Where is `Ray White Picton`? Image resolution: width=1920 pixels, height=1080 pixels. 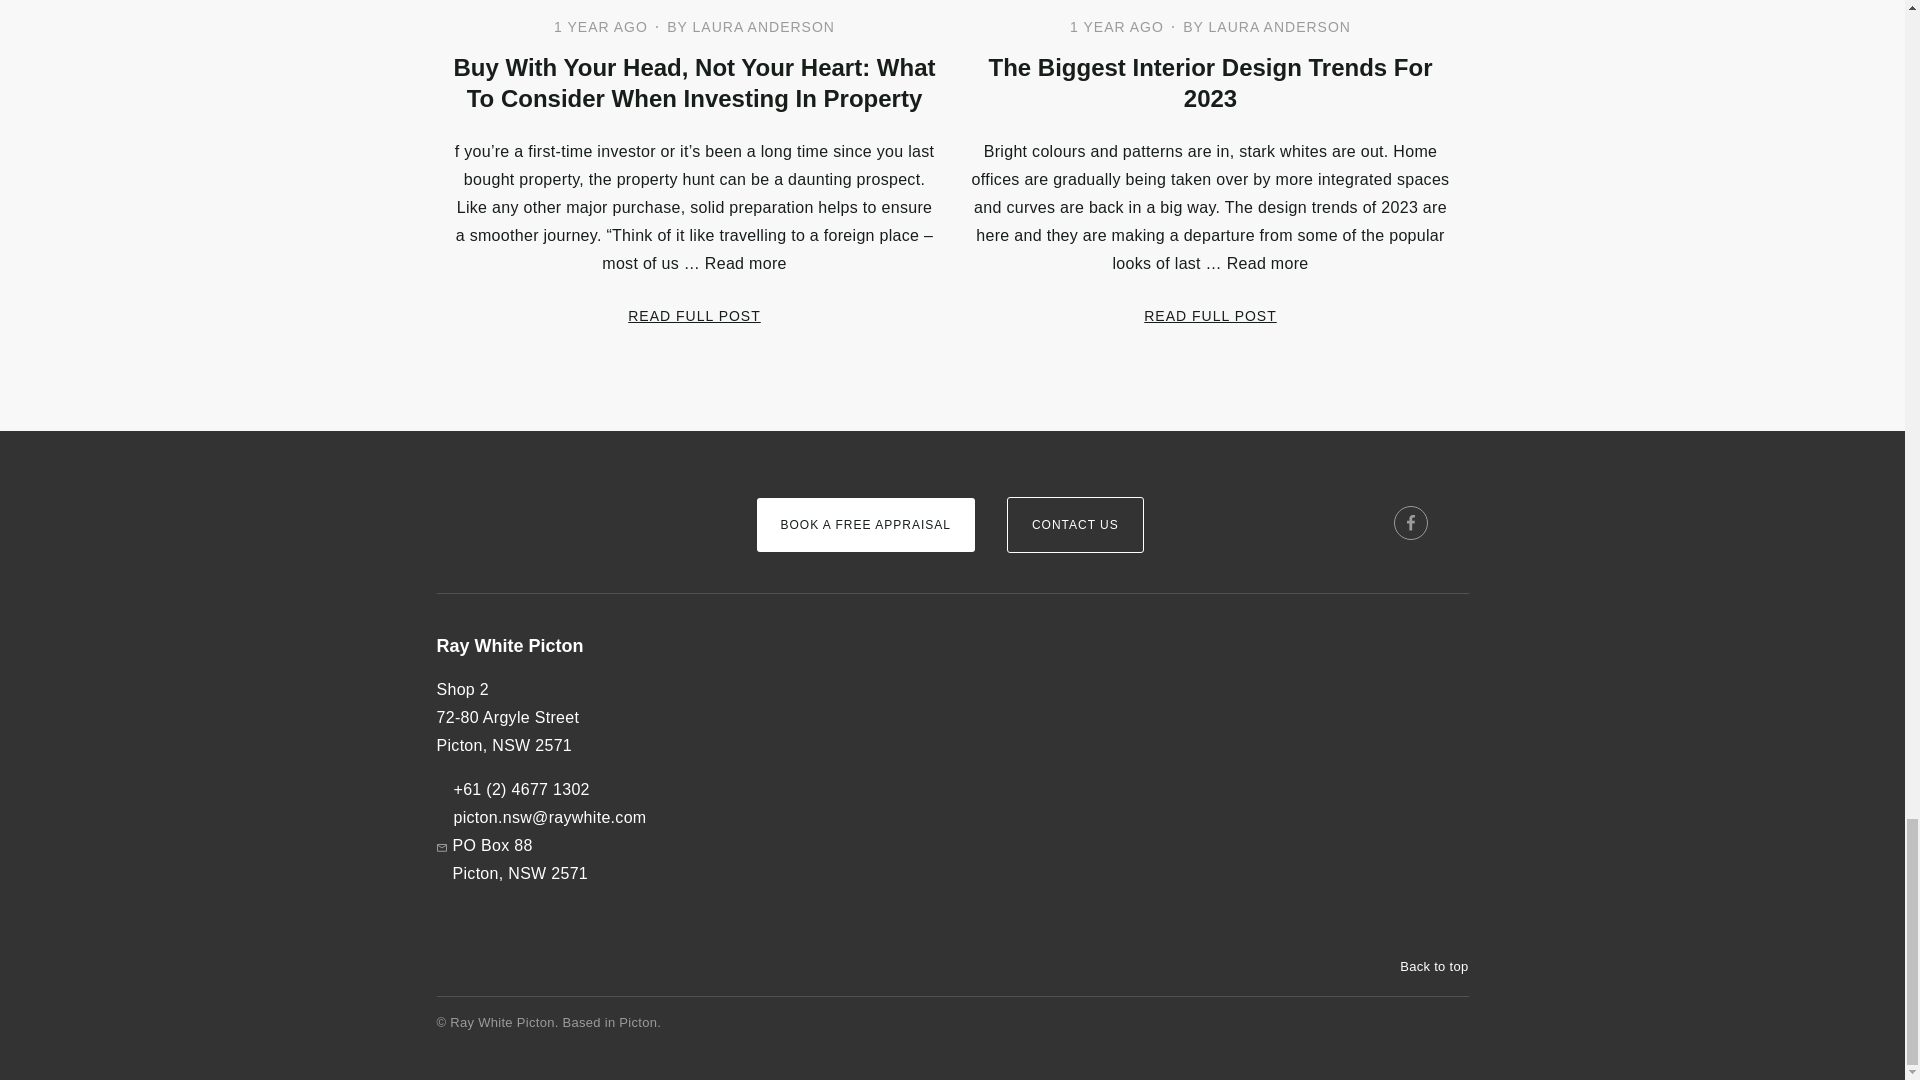
Ray White Picton is located at coordinates (579, 646).